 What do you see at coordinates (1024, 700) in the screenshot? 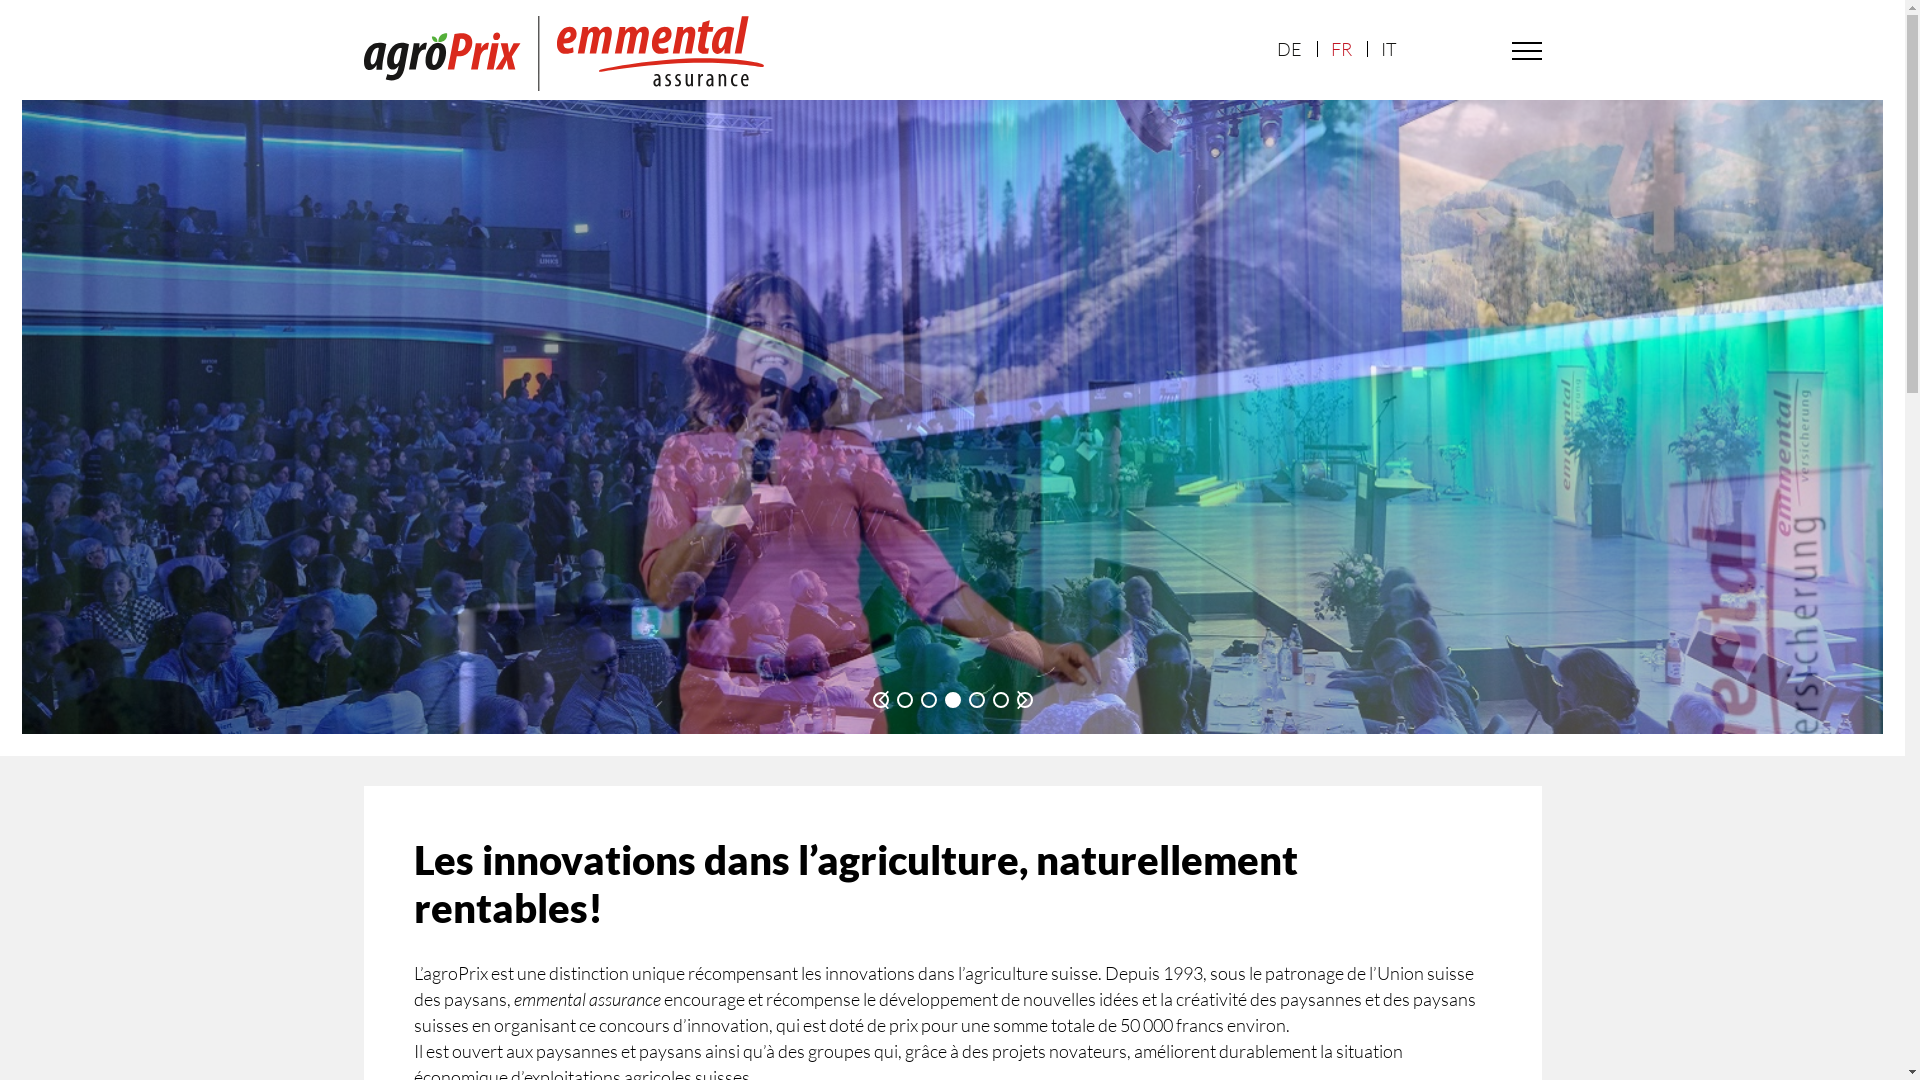
I see `7` at bounding box center [1024, 700].